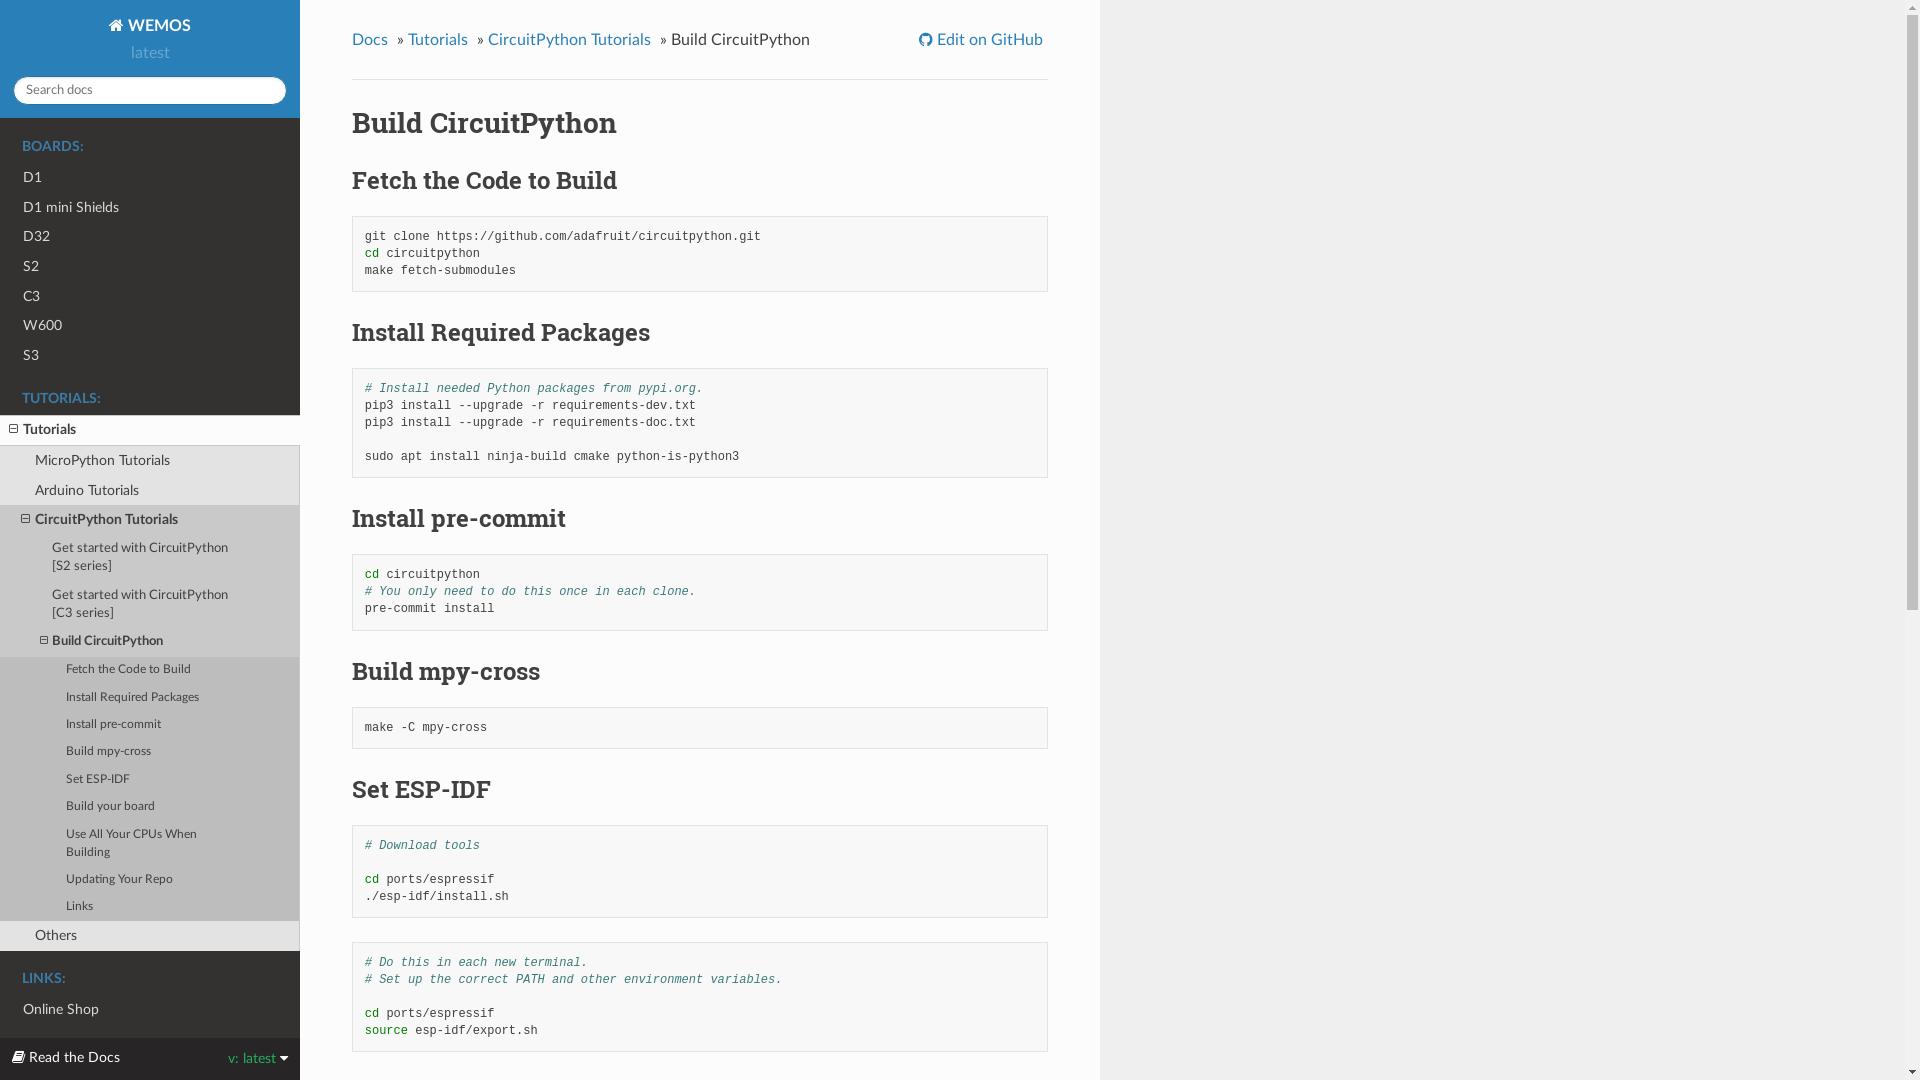  Describe the element at coordinates (150, 907) in the screenshot. I see `Links` at that location.